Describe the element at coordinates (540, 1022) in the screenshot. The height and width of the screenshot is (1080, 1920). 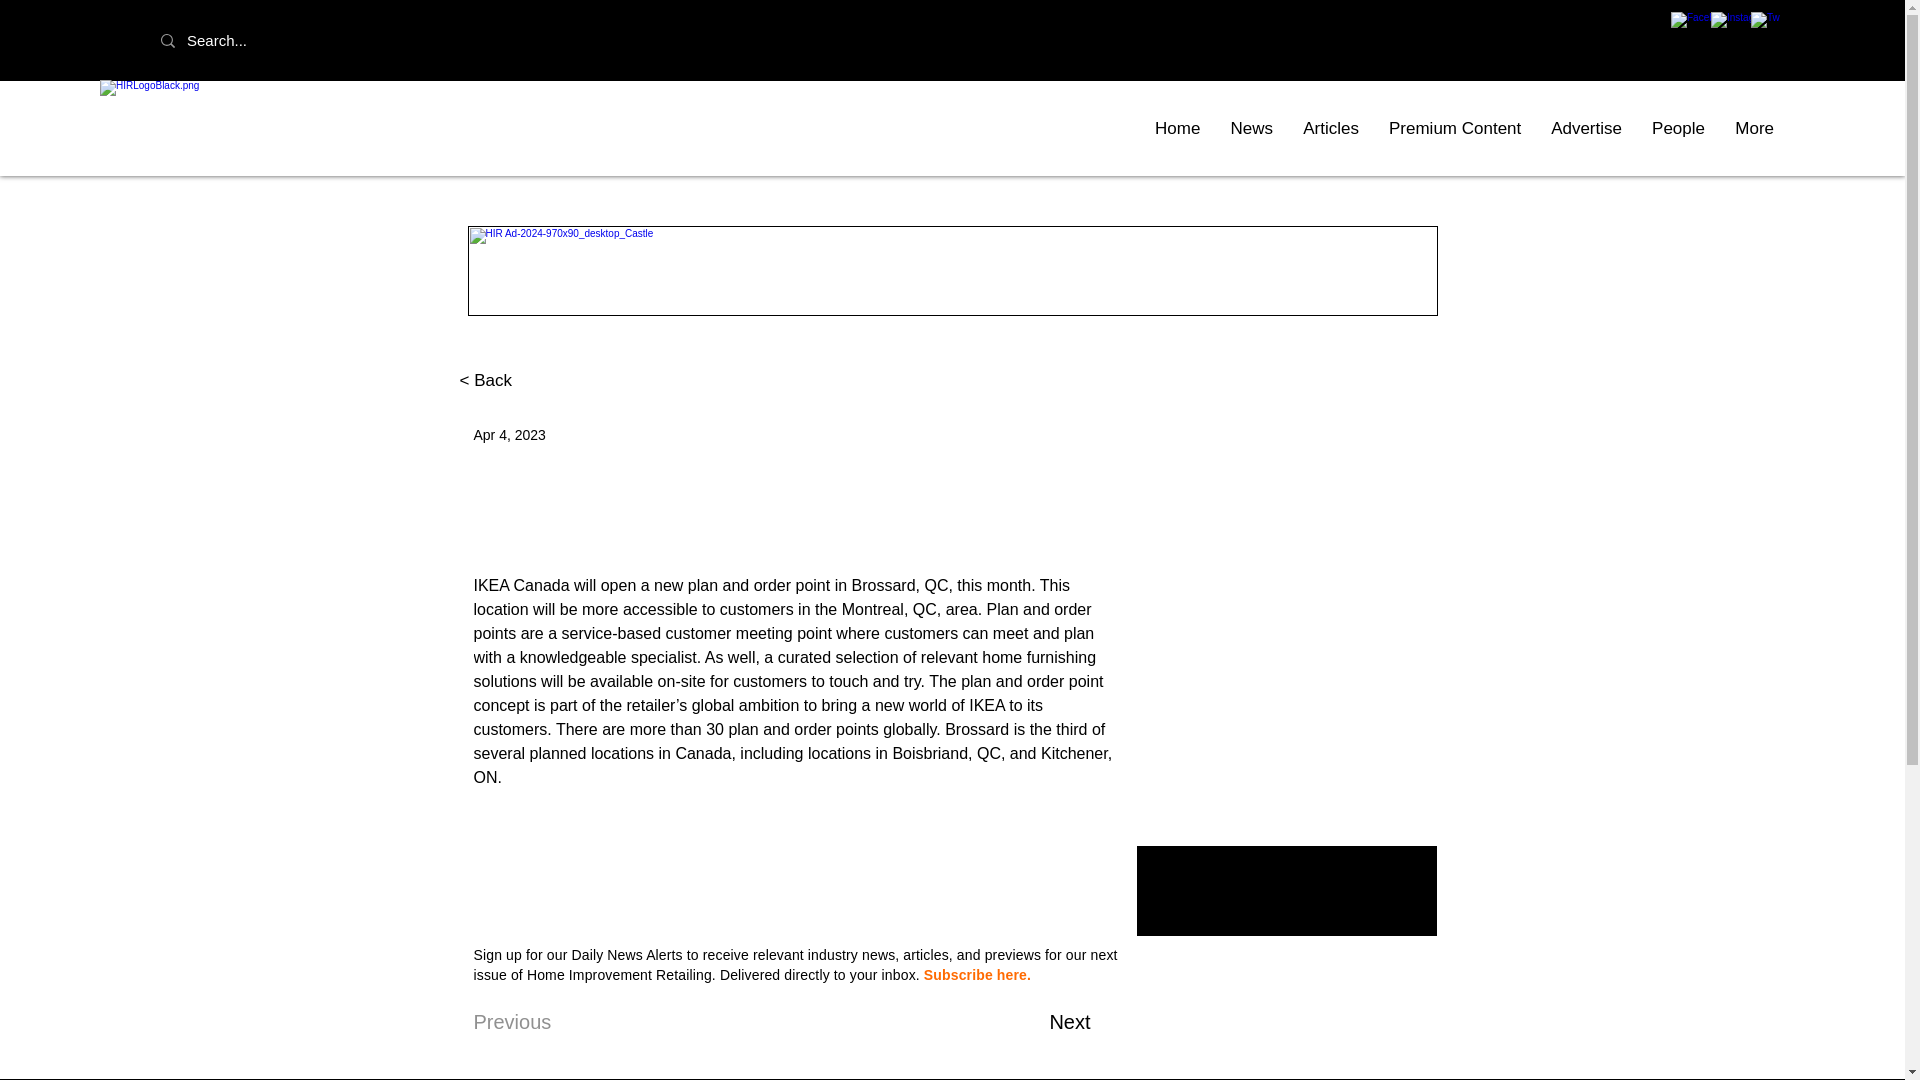
I see `Previous` at that location.